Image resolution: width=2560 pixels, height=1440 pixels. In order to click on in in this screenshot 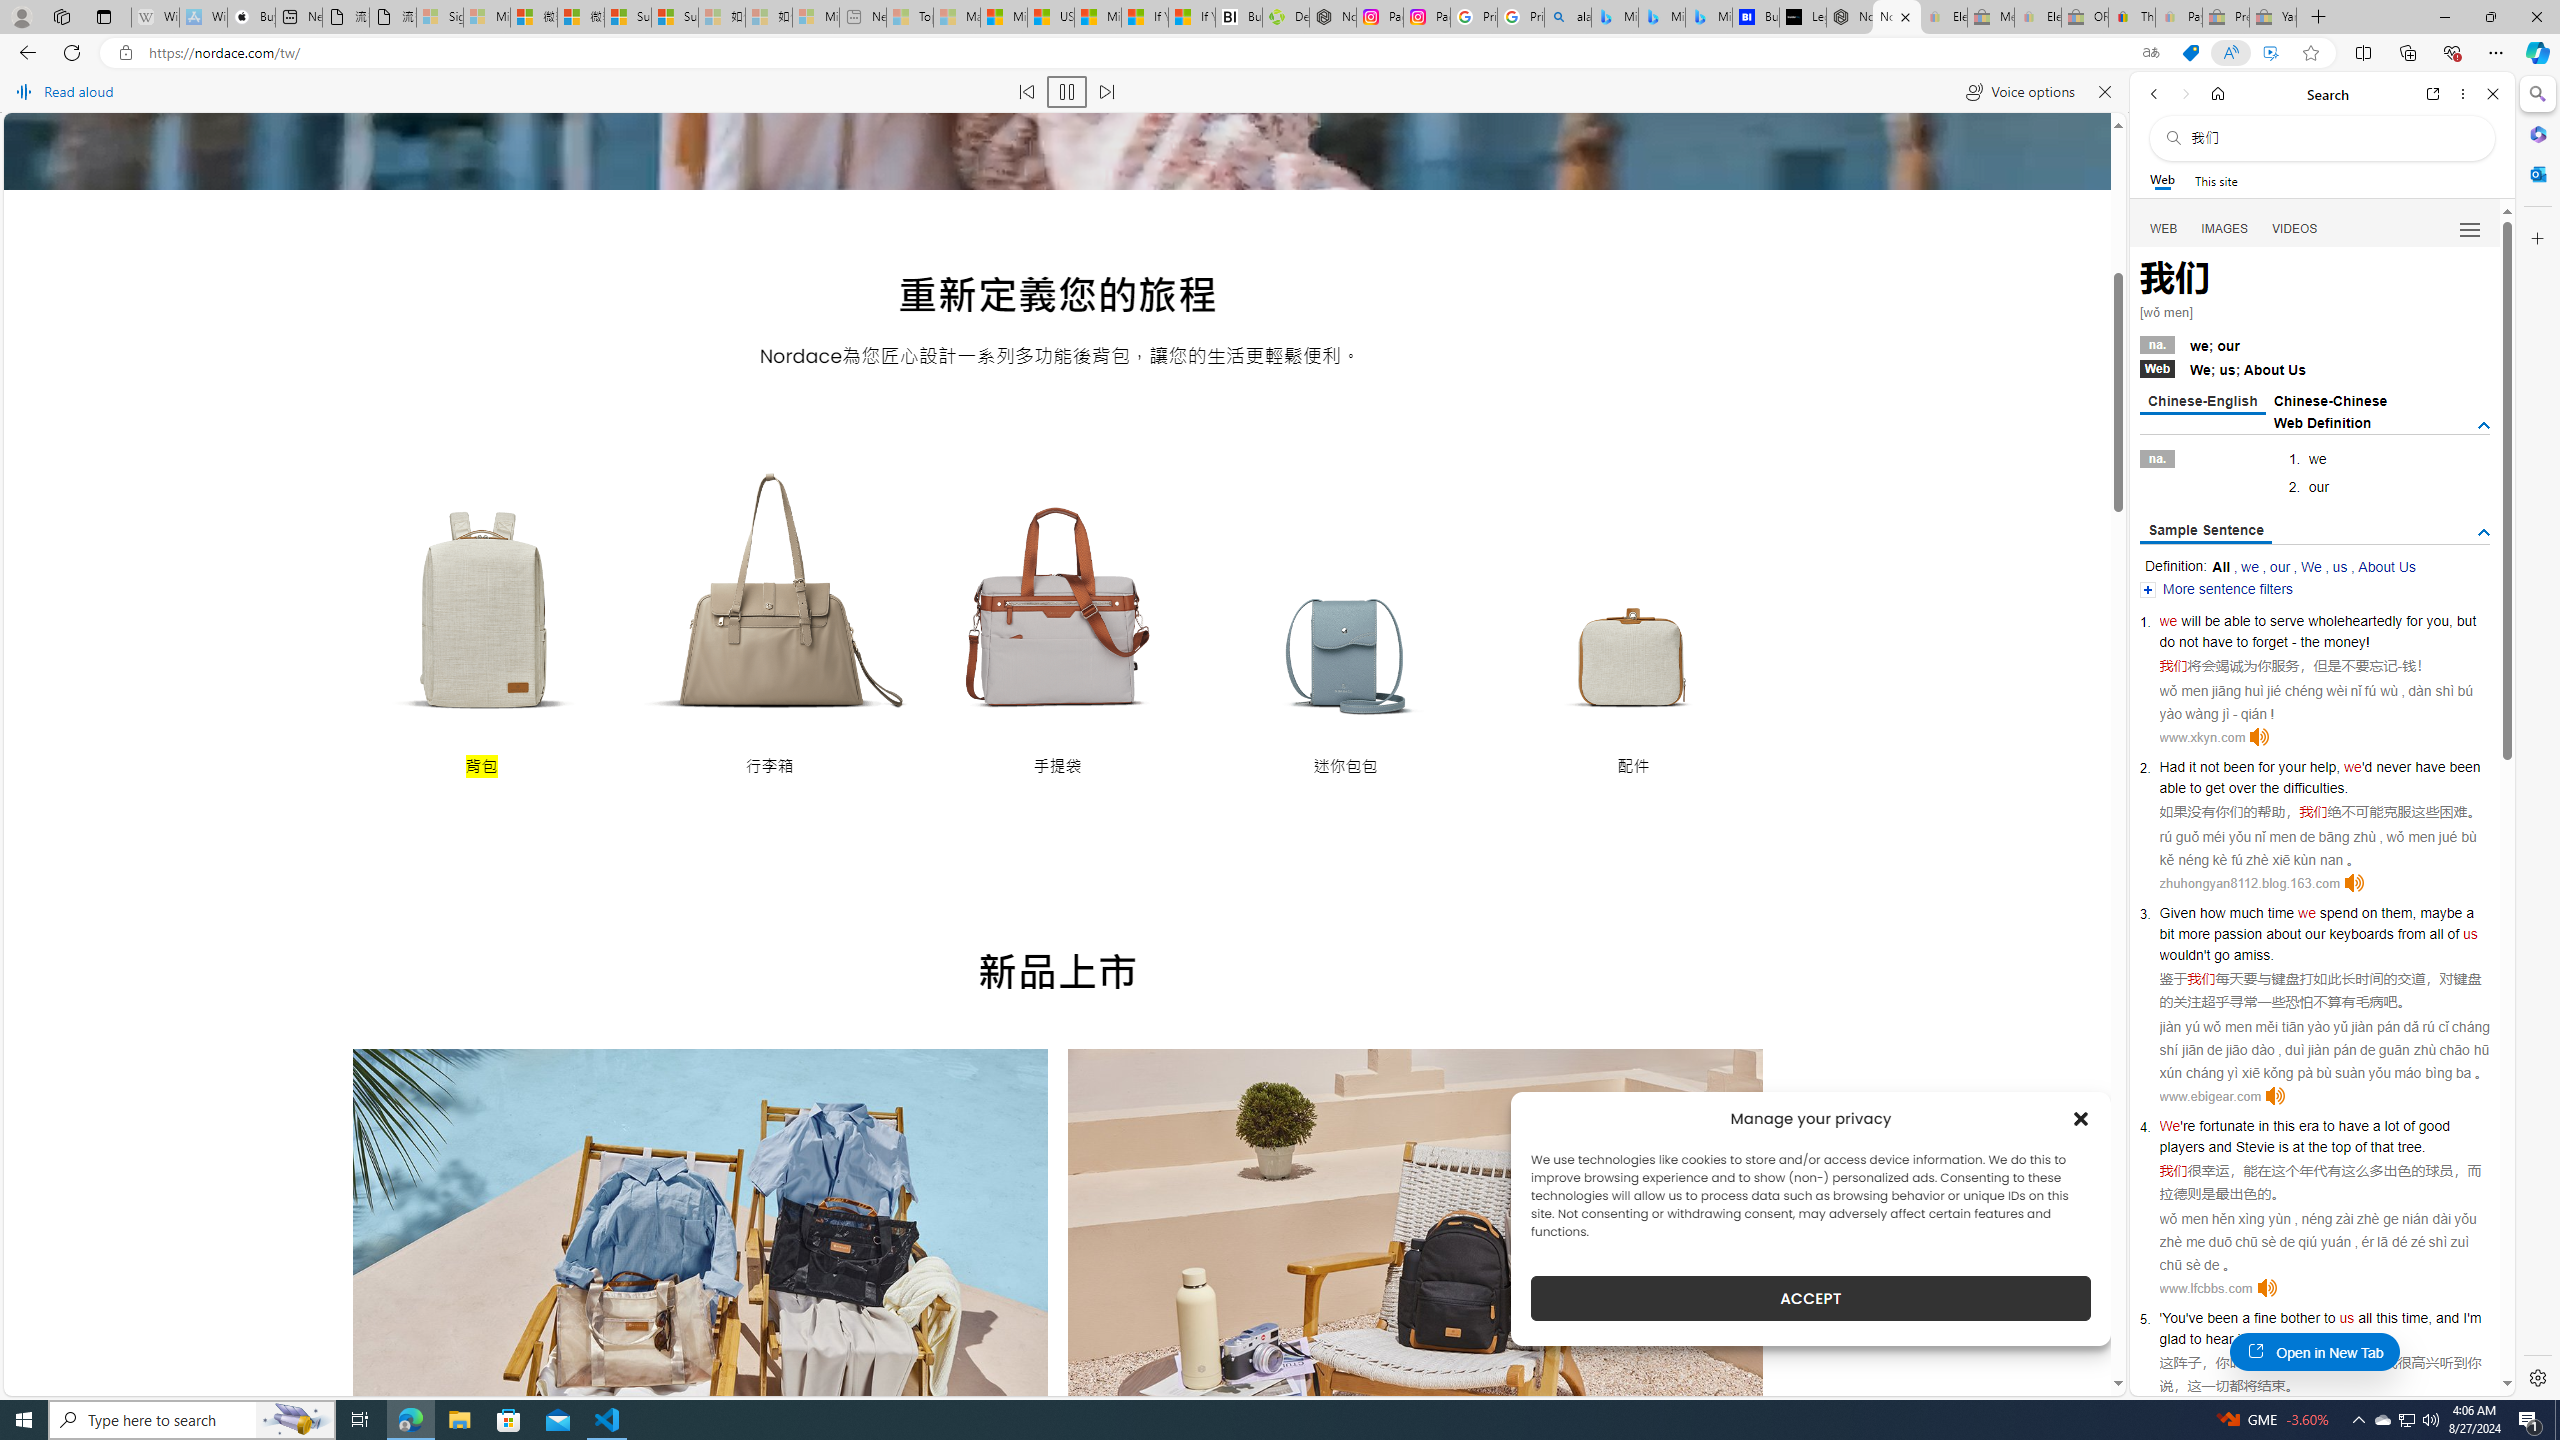, I will do `click(2264, 1126)`.